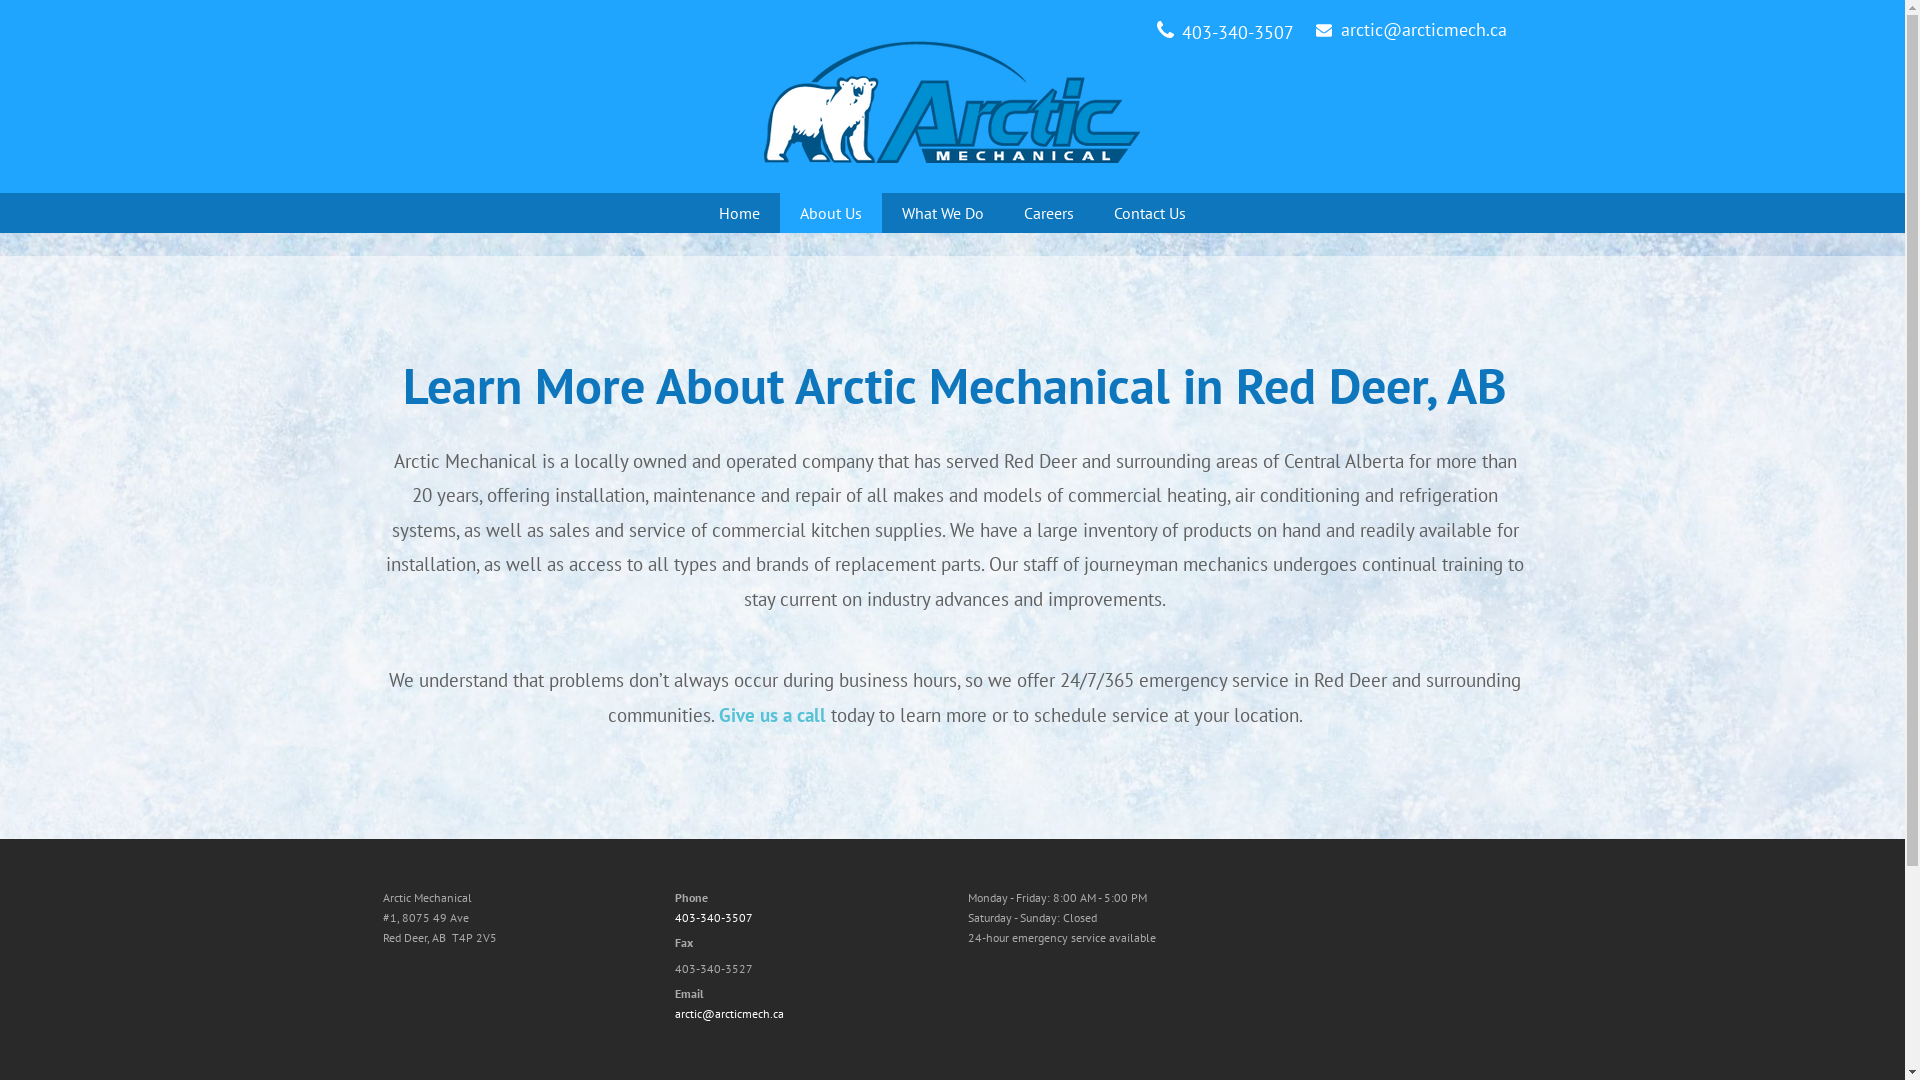  Describe the element at coordinates (1423, 32) in the screenshot. I see `arctic@arcticmech.ca` at that location.